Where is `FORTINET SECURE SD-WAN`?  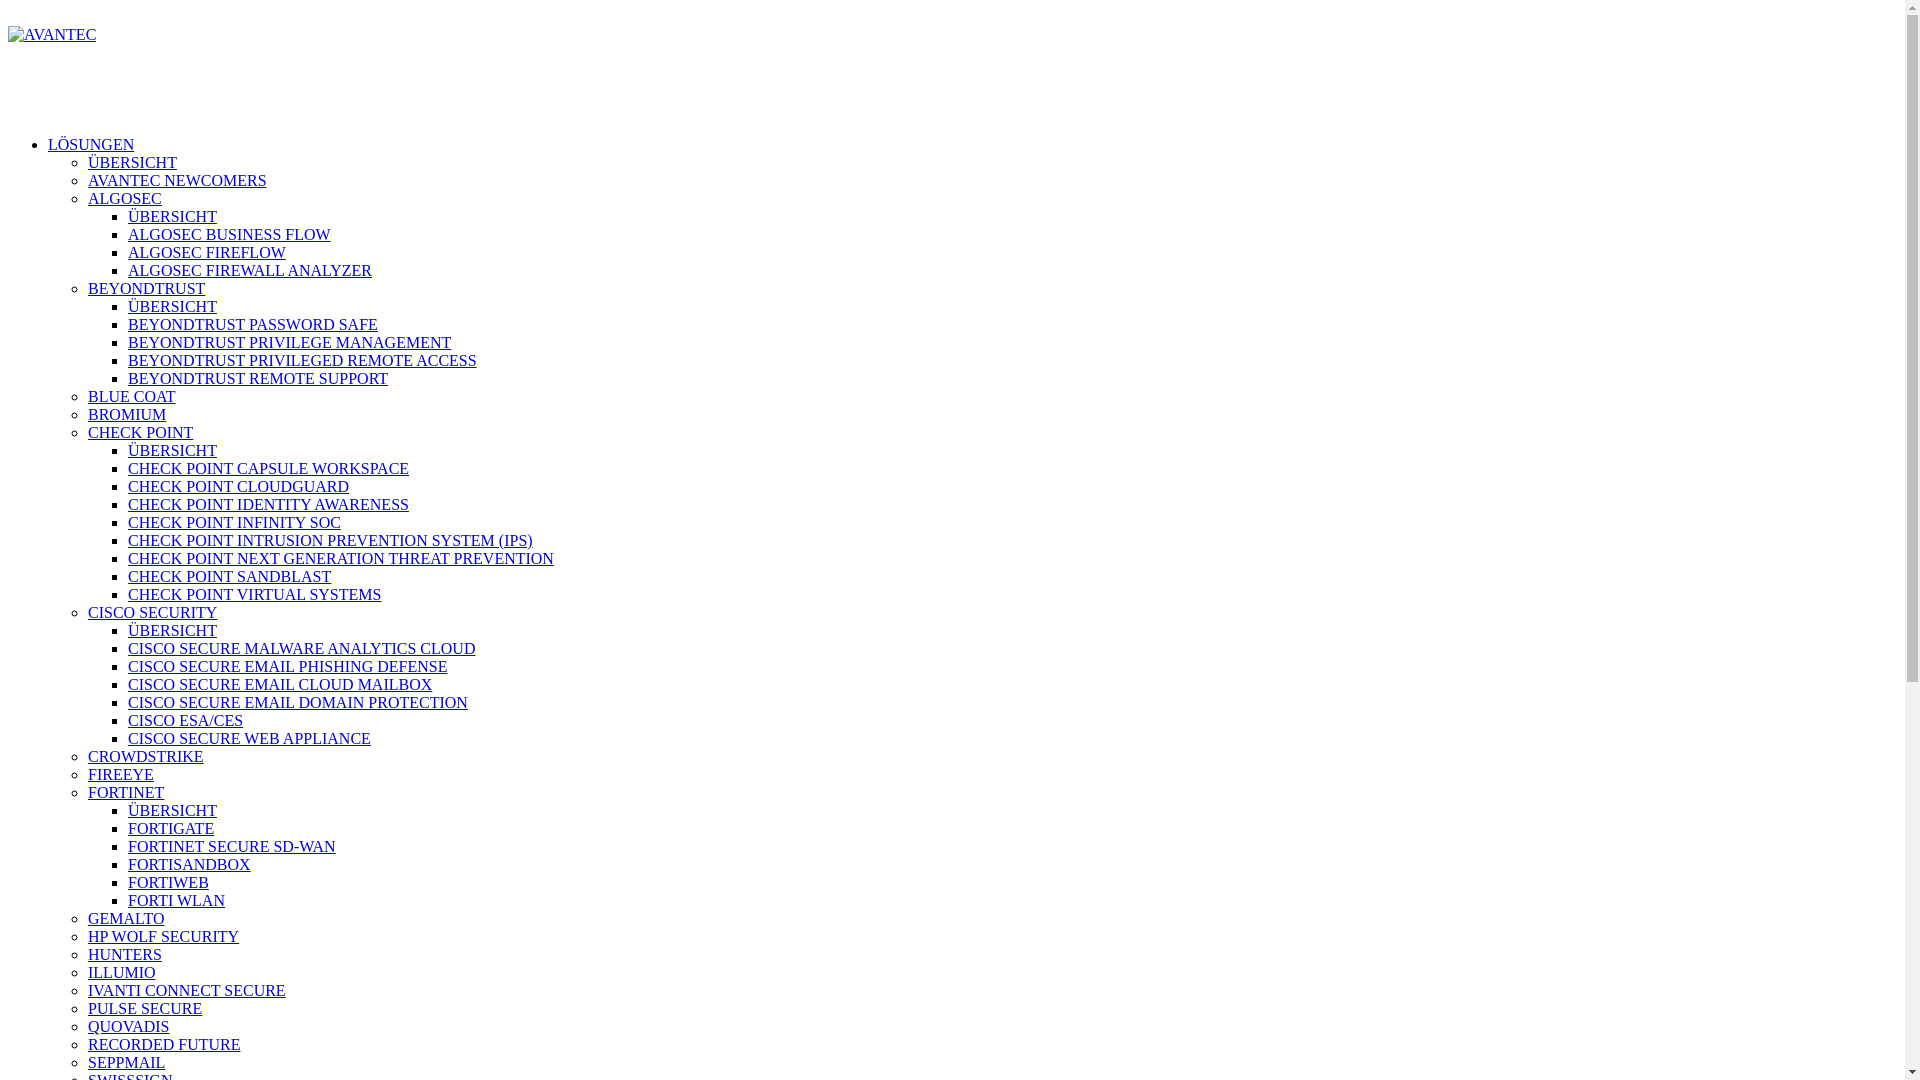
FORTINET SECURE SD-WAN is located at coordinates (232, 846).